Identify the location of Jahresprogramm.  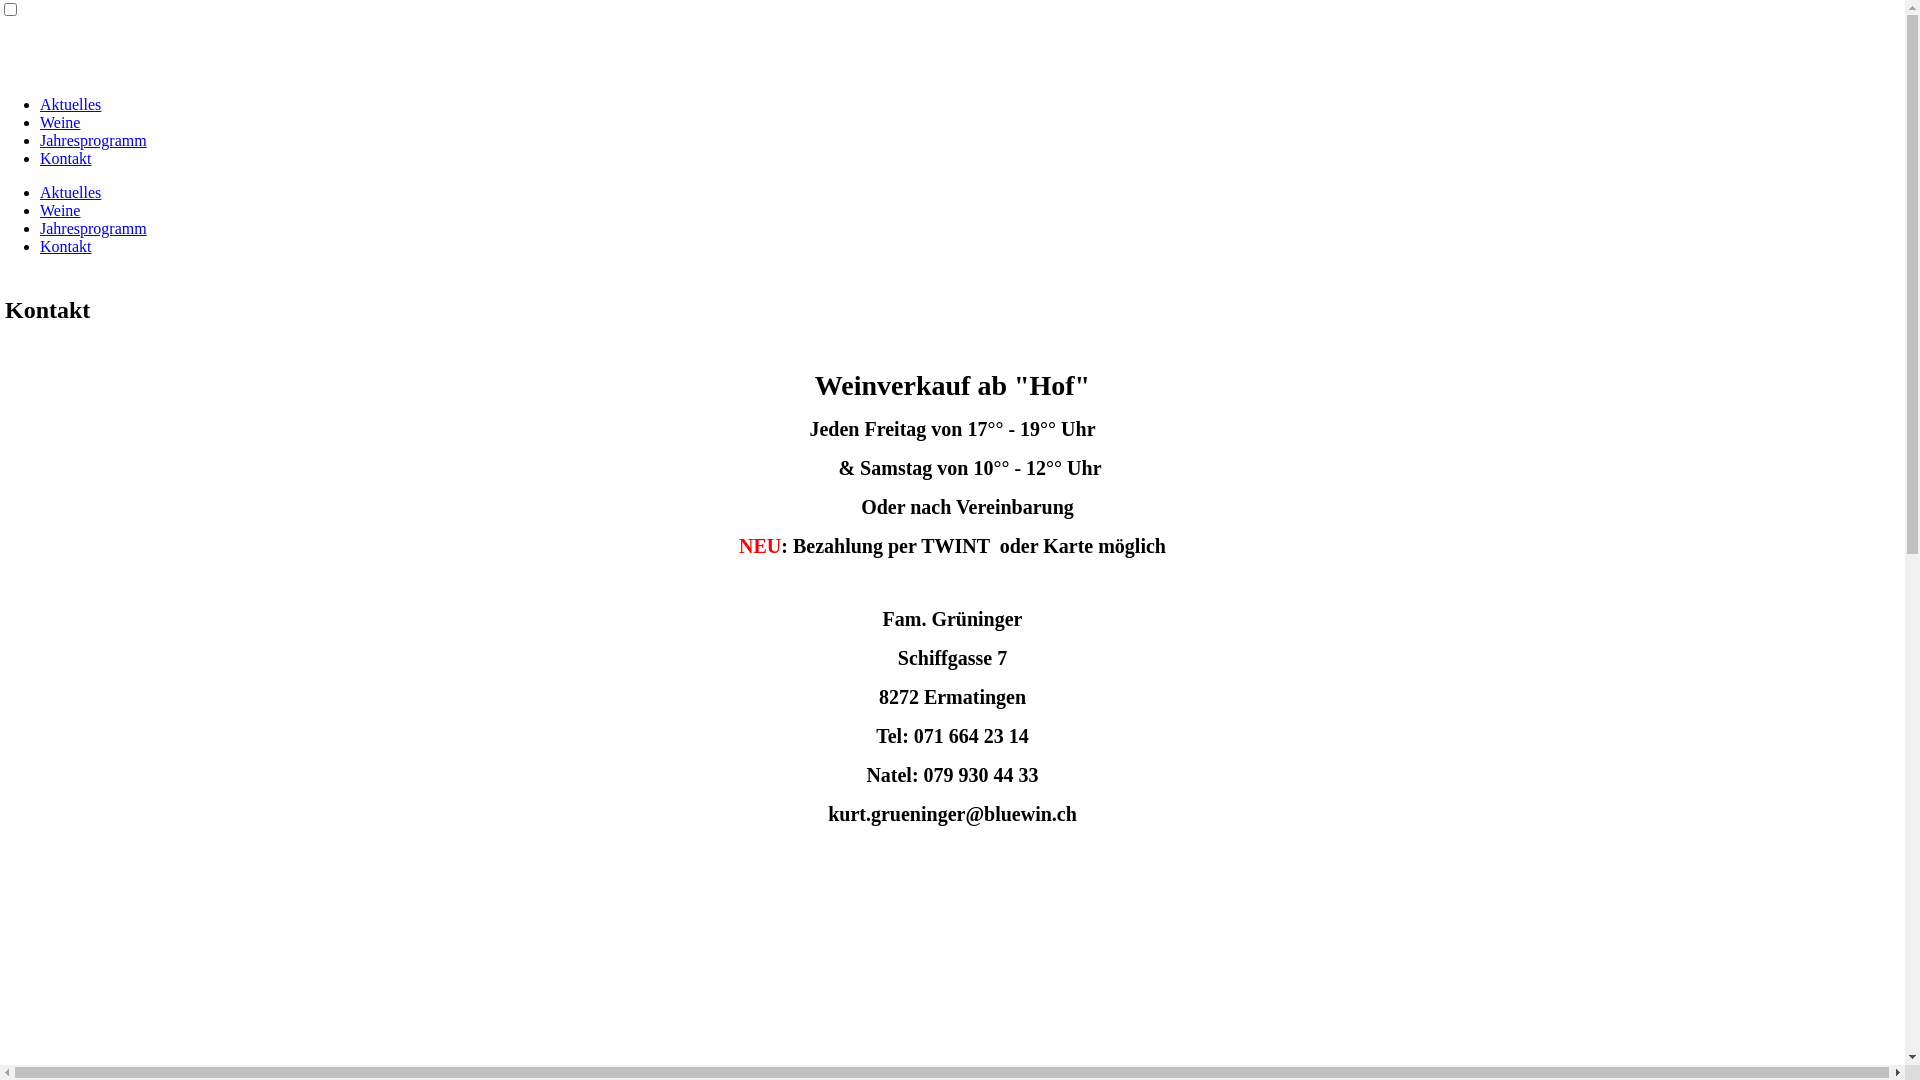
(94, 140).